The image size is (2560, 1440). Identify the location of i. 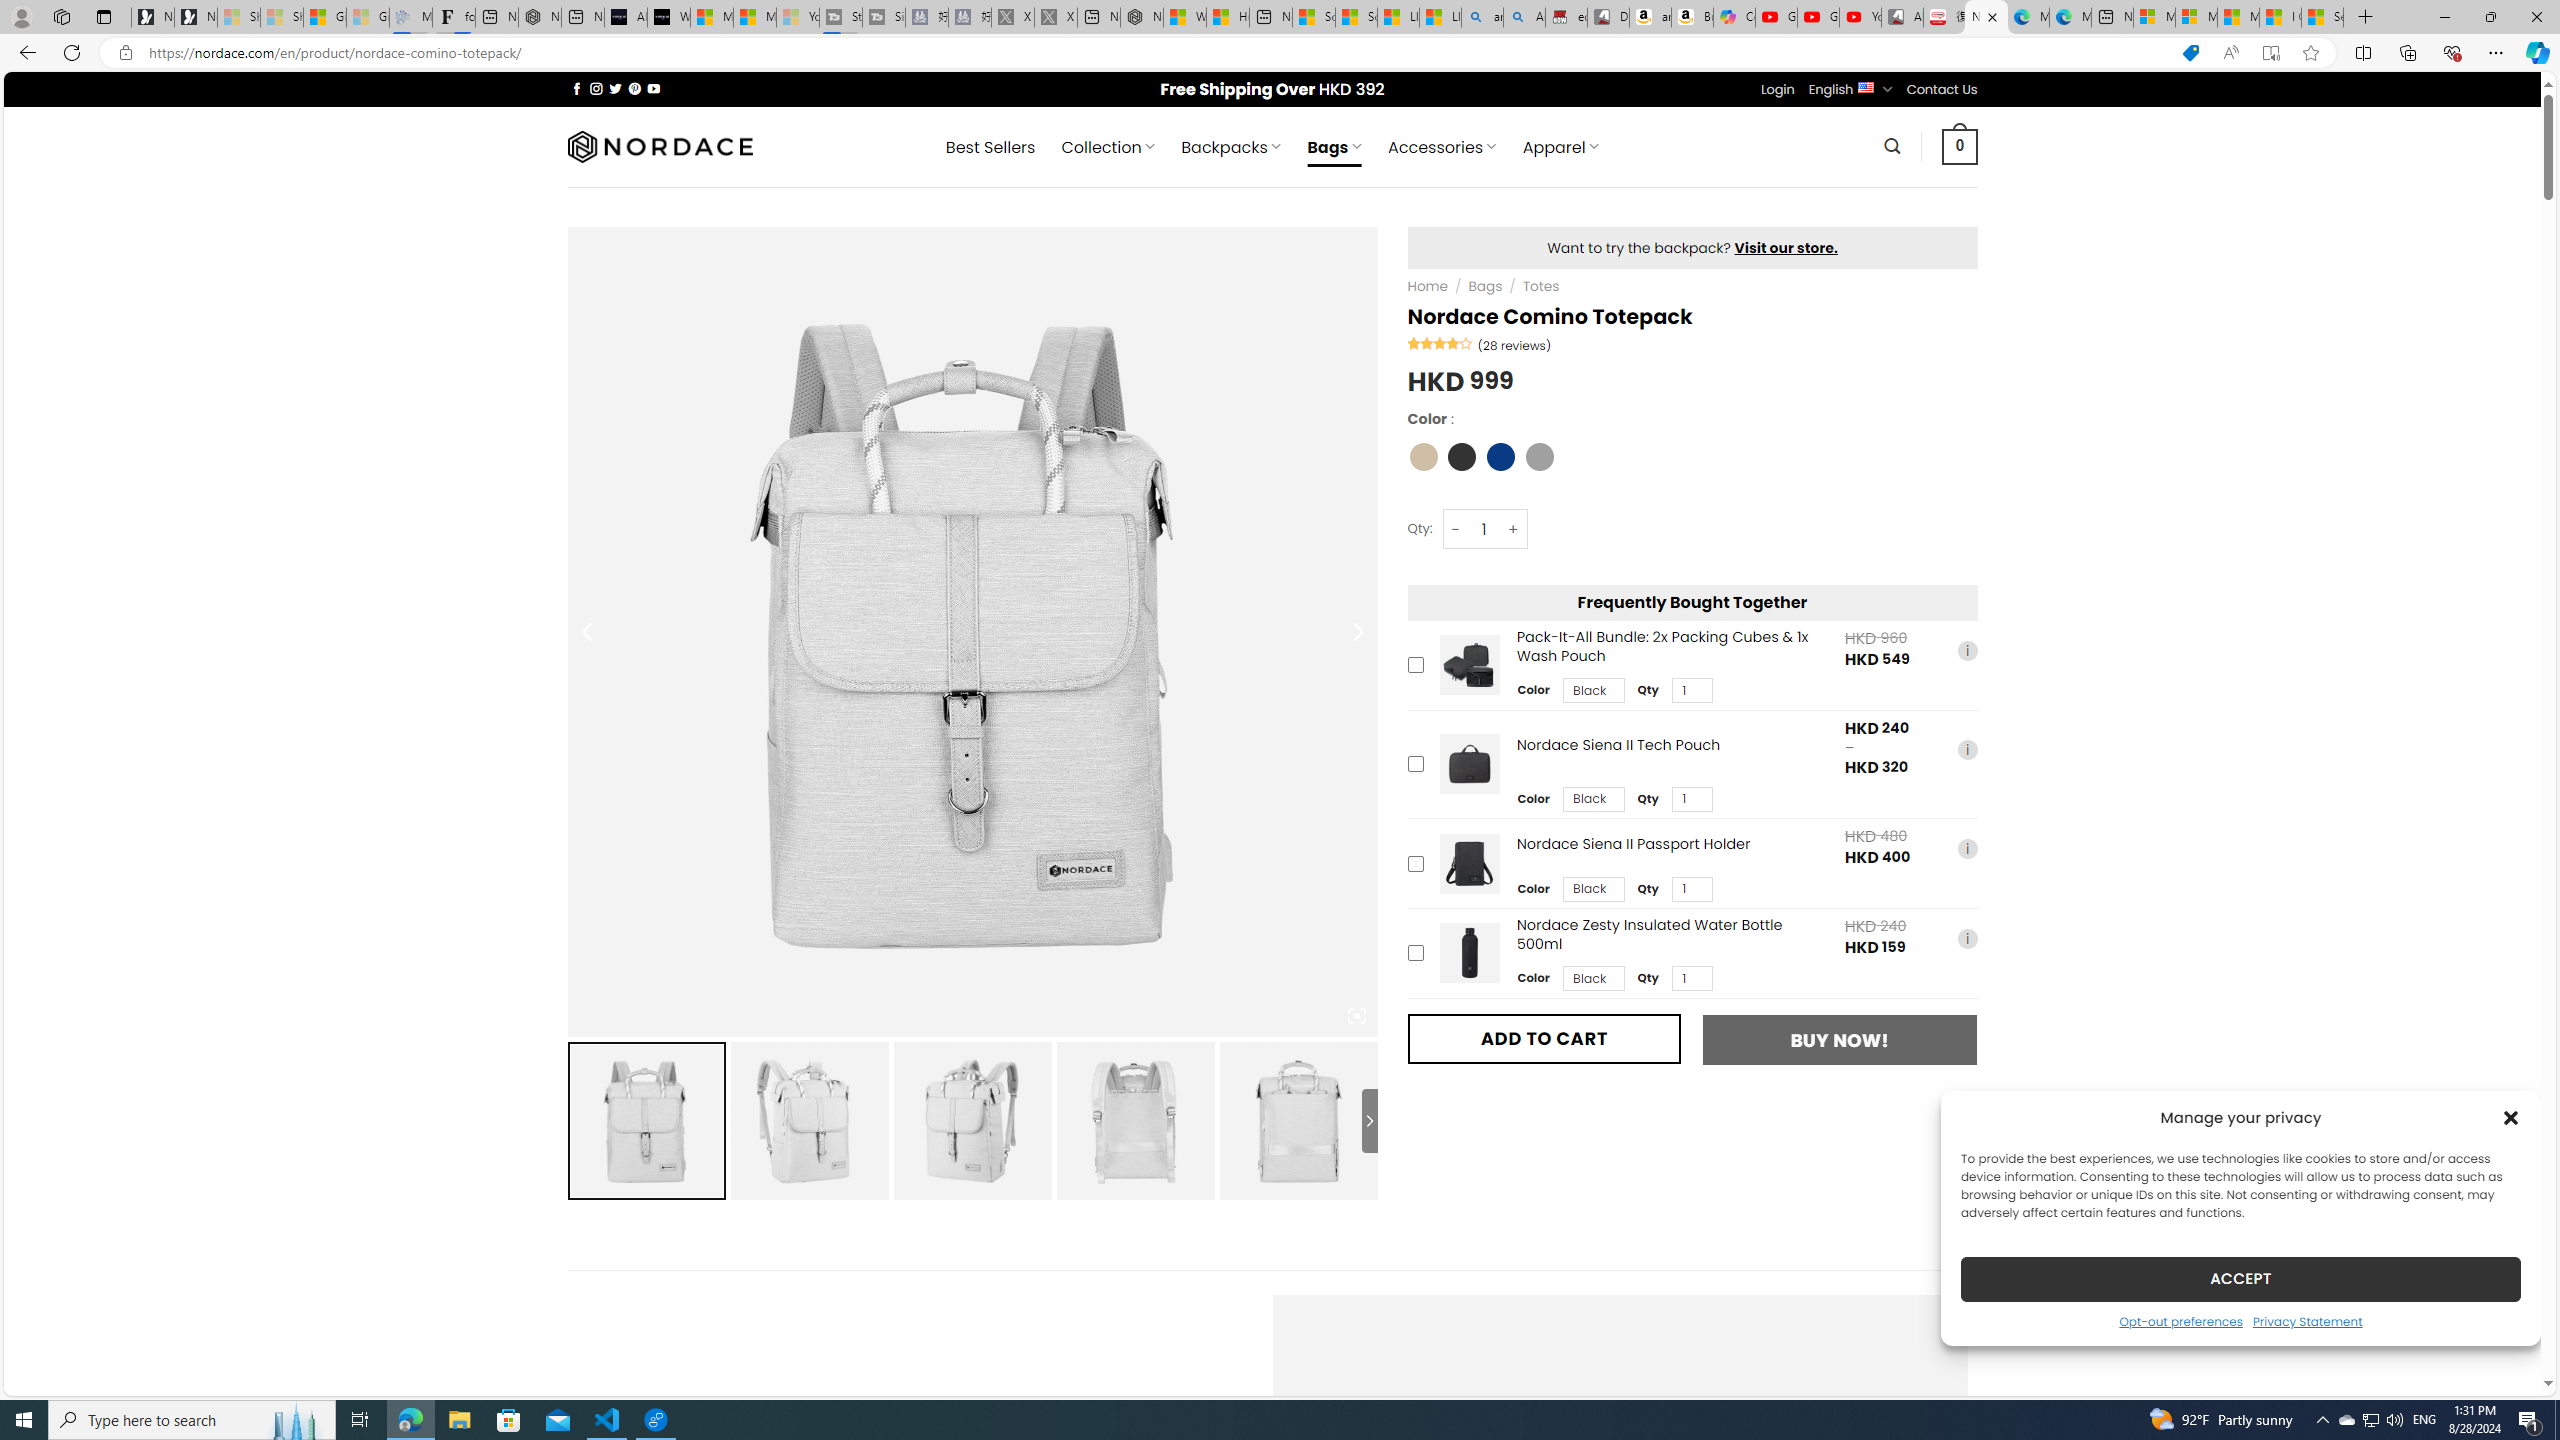
(1966, 938).